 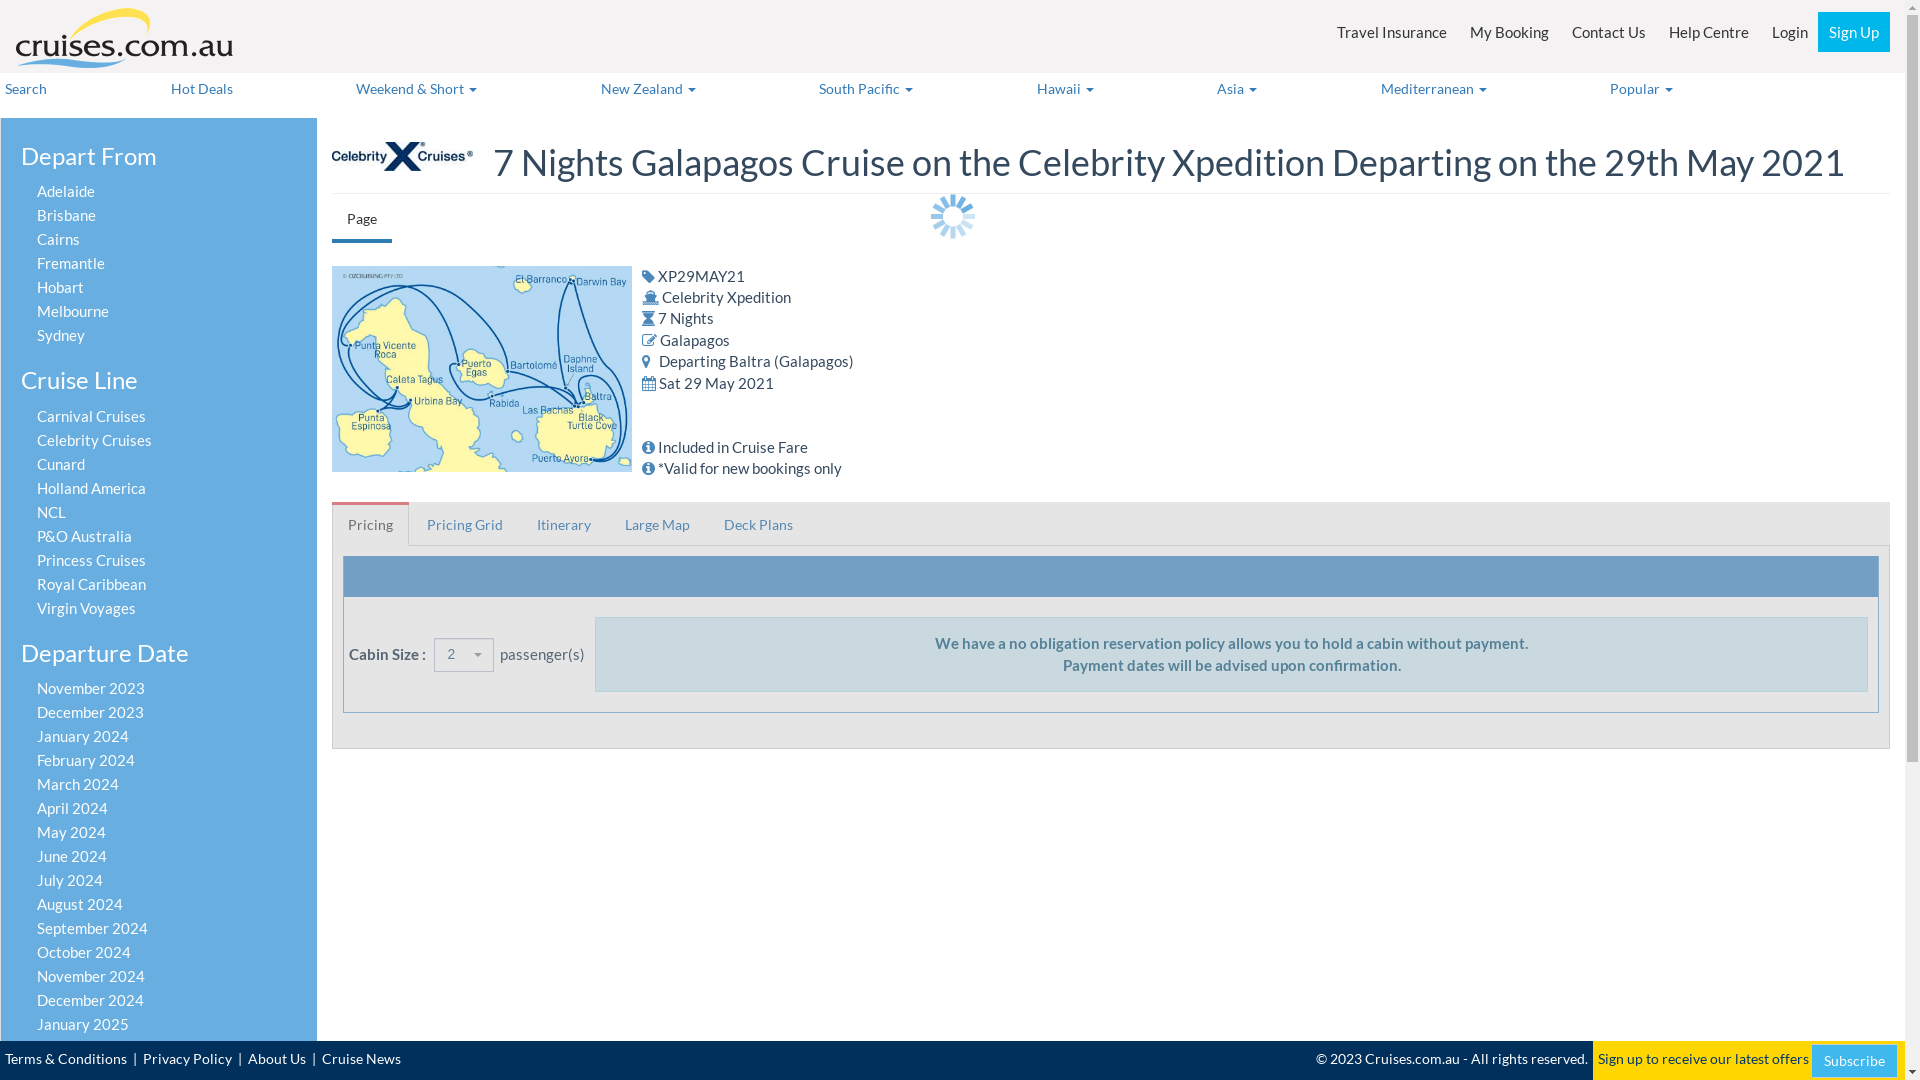 What do you see at coordinates (96, 440) in the screenshot?
I see `Celebrity Cruises` at bounding box center [96, 440].